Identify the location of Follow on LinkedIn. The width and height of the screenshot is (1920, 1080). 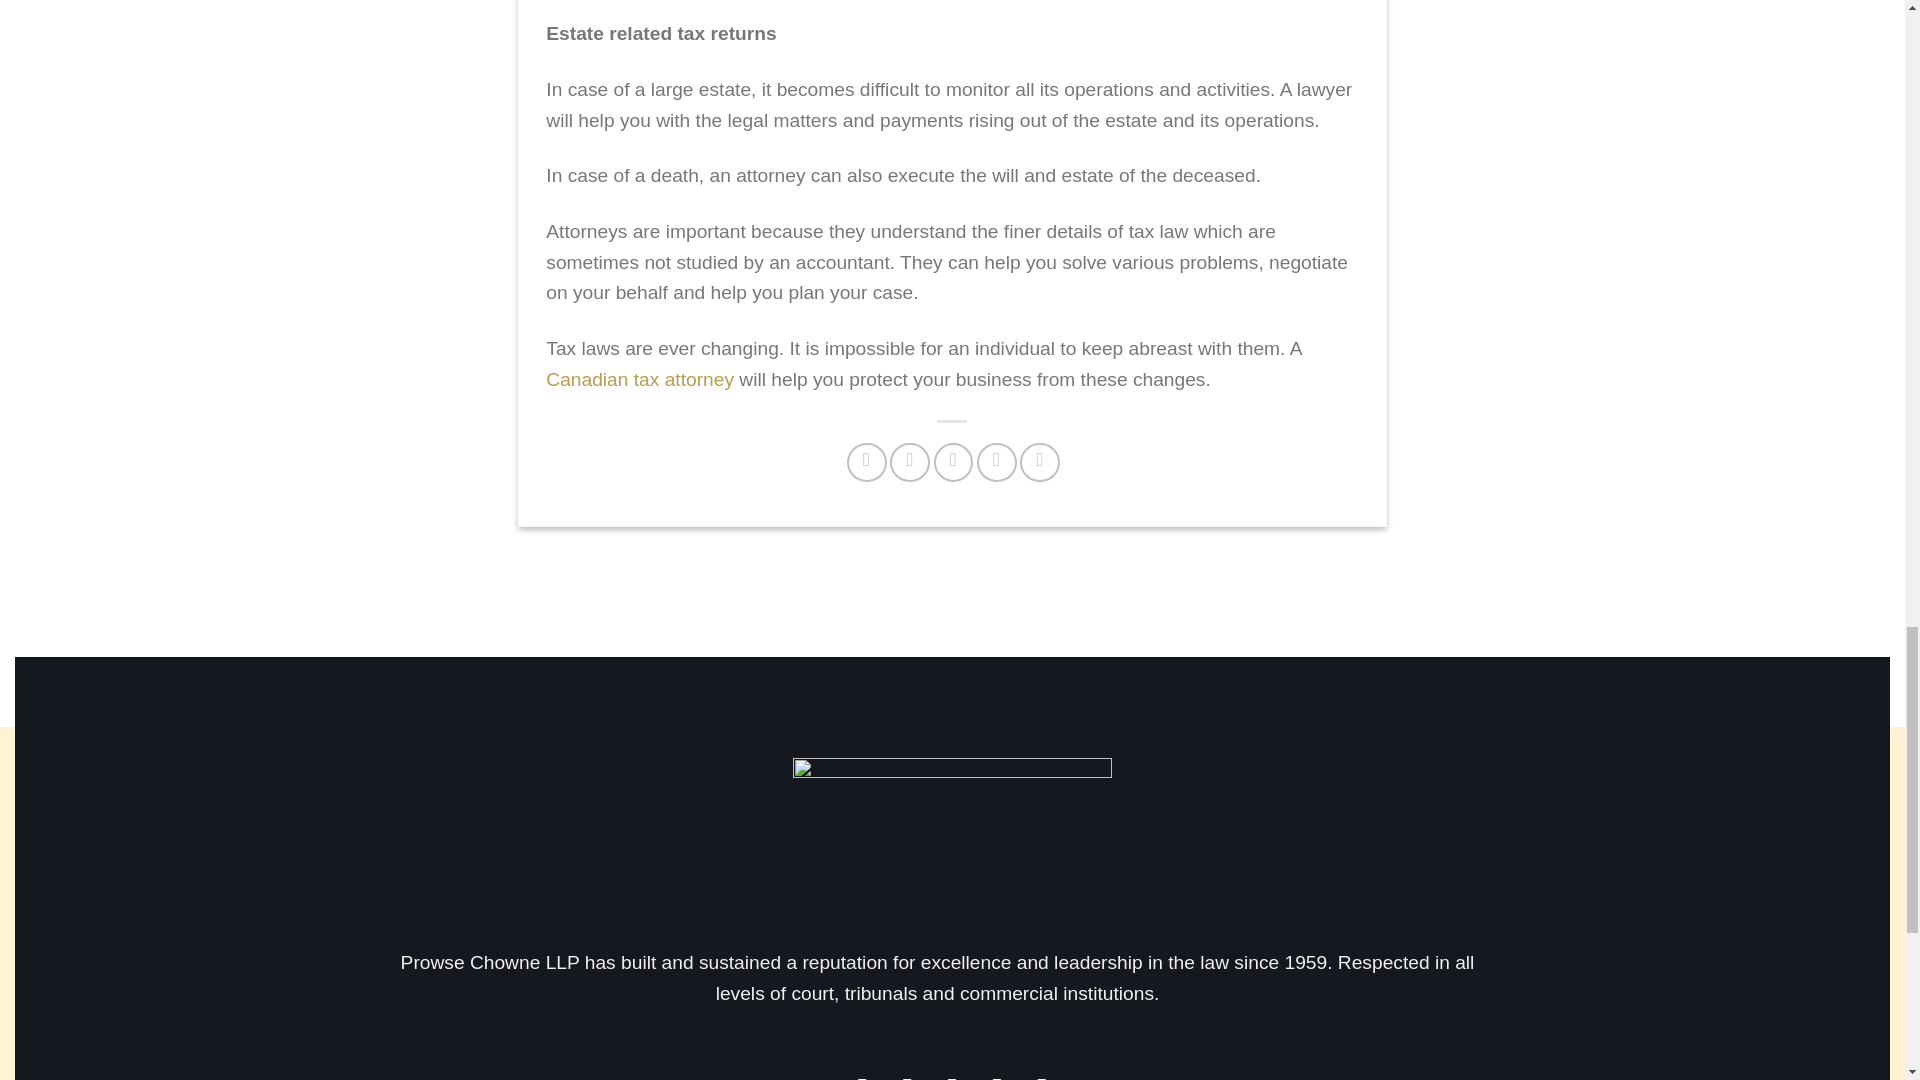
(1042, 1076).